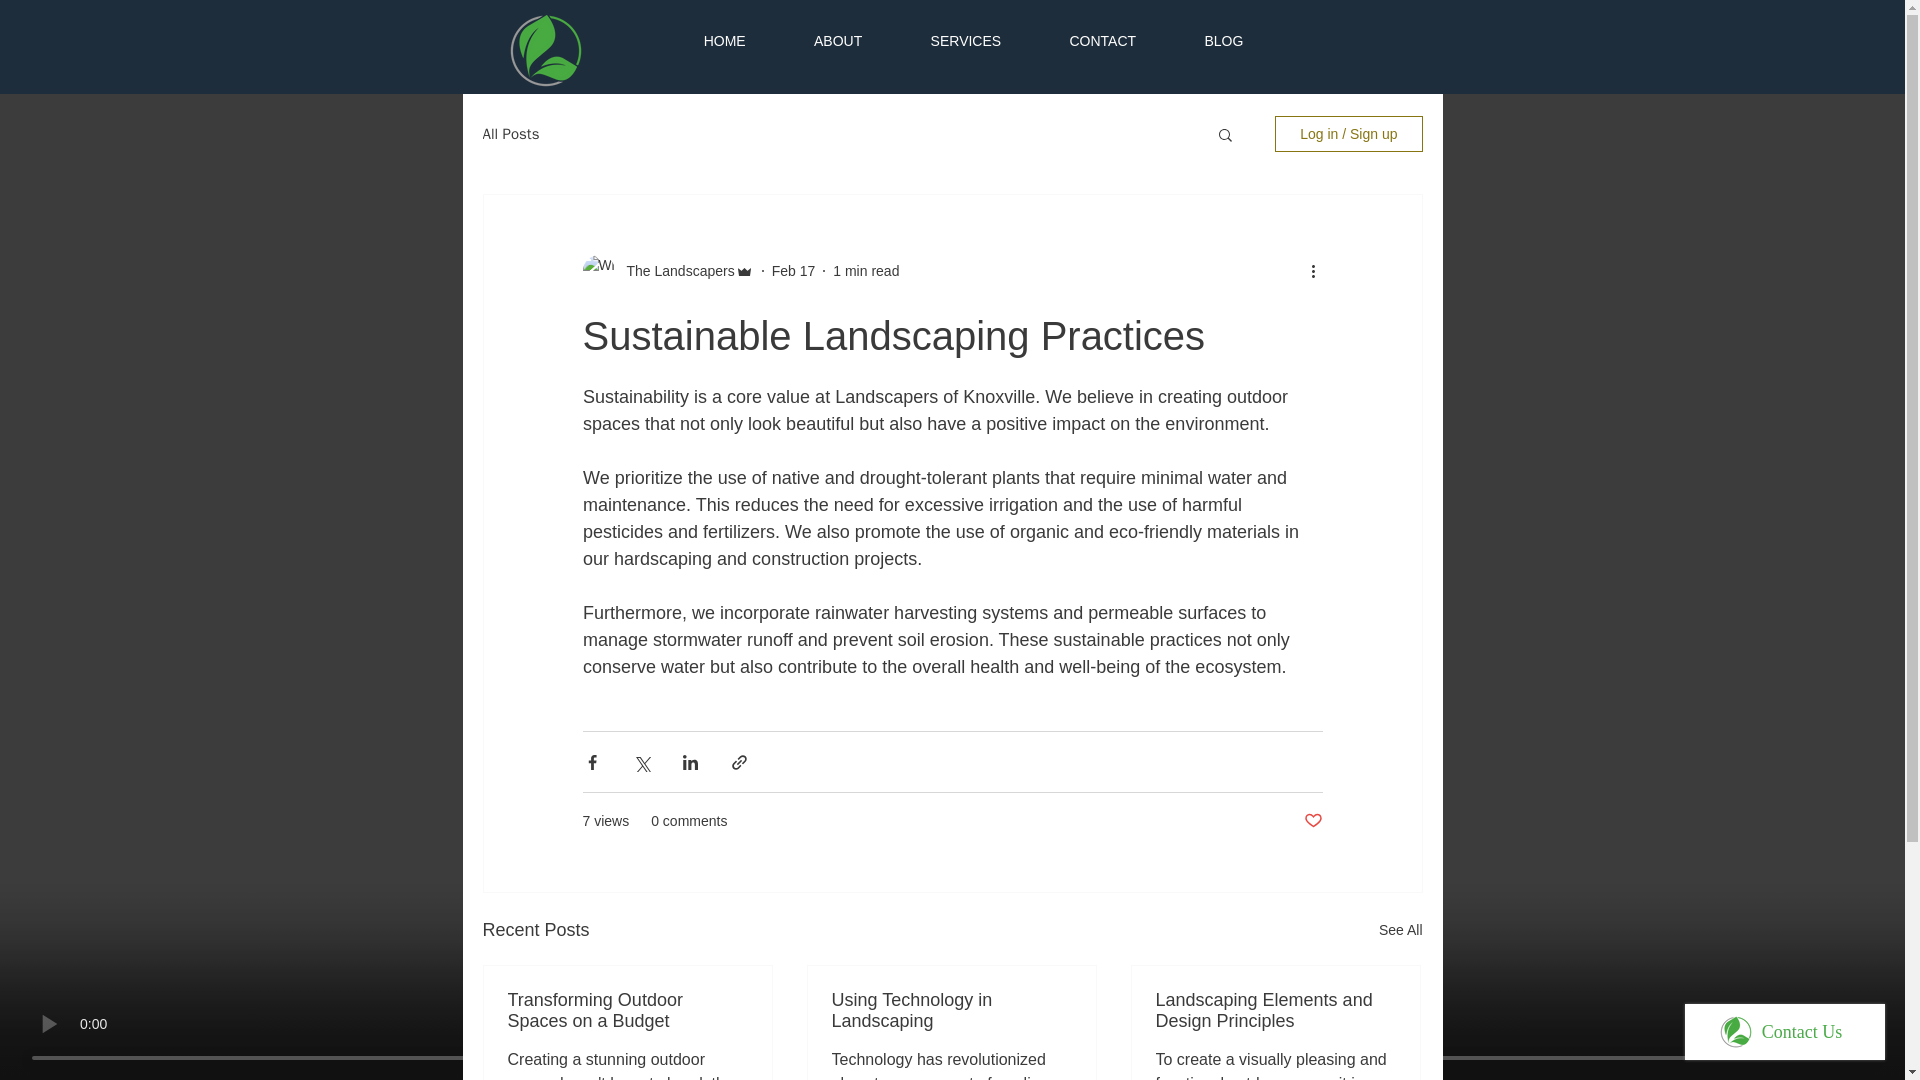 The image size is (1920, 1080). I want to click on Transforming Outdoor Spaces on a Budget, so click(628, 1011).